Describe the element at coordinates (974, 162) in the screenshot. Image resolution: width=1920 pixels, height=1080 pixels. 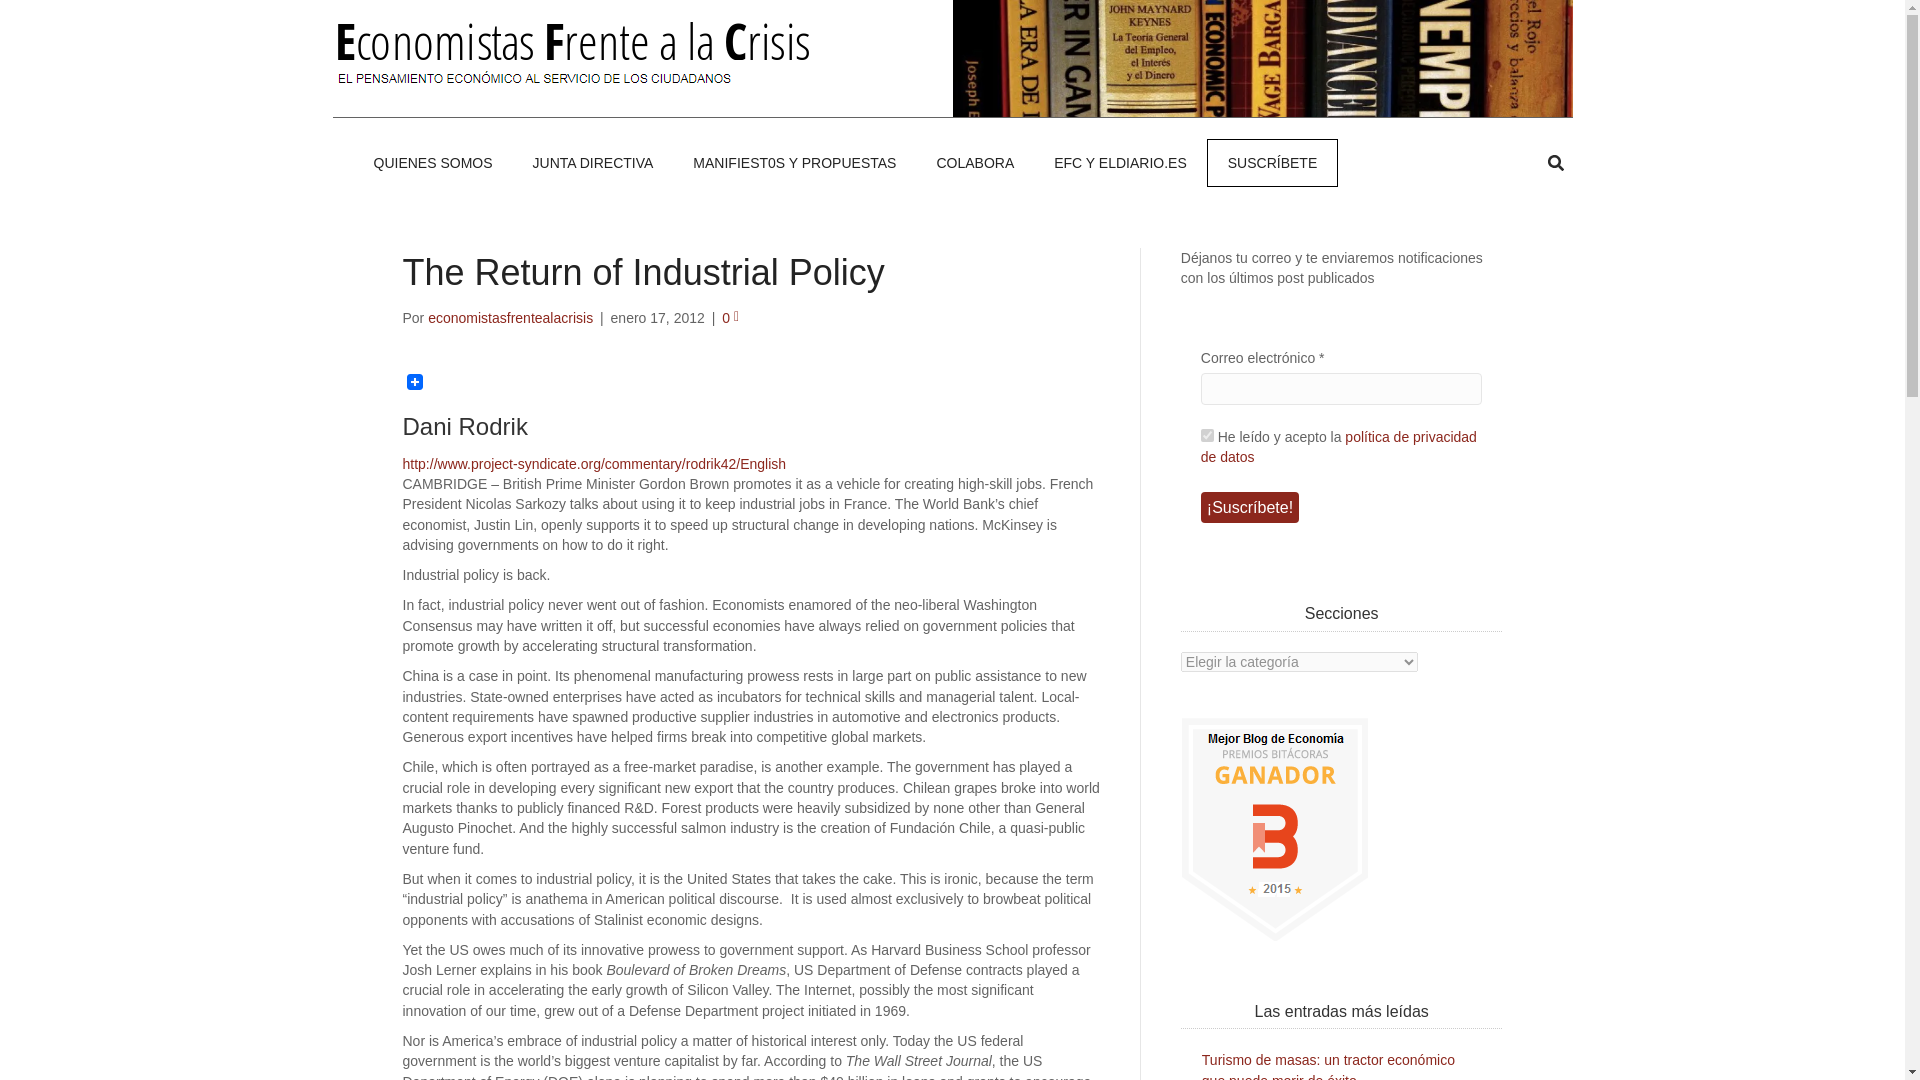
I see `COLABORA` at that location.